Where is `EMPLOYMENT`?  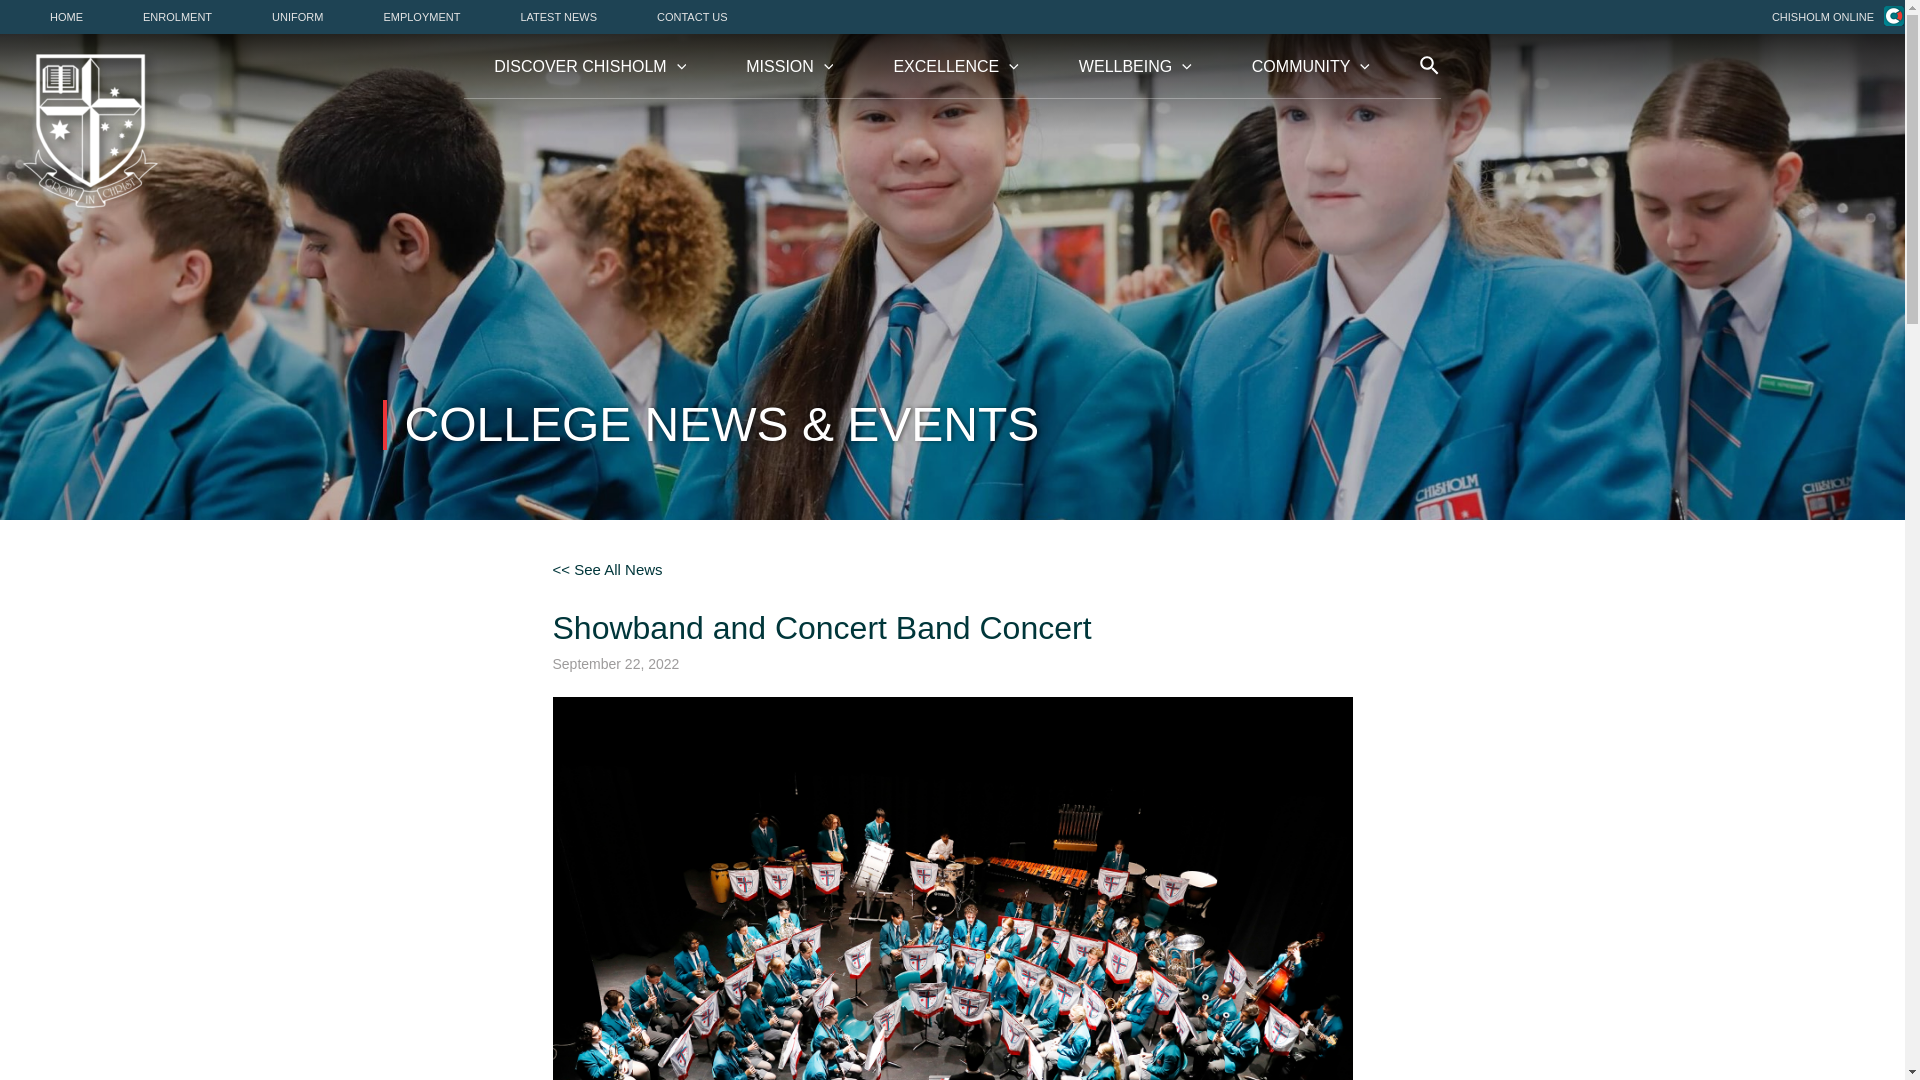 EMPLOYMENT is located at coordinates (421, 16).